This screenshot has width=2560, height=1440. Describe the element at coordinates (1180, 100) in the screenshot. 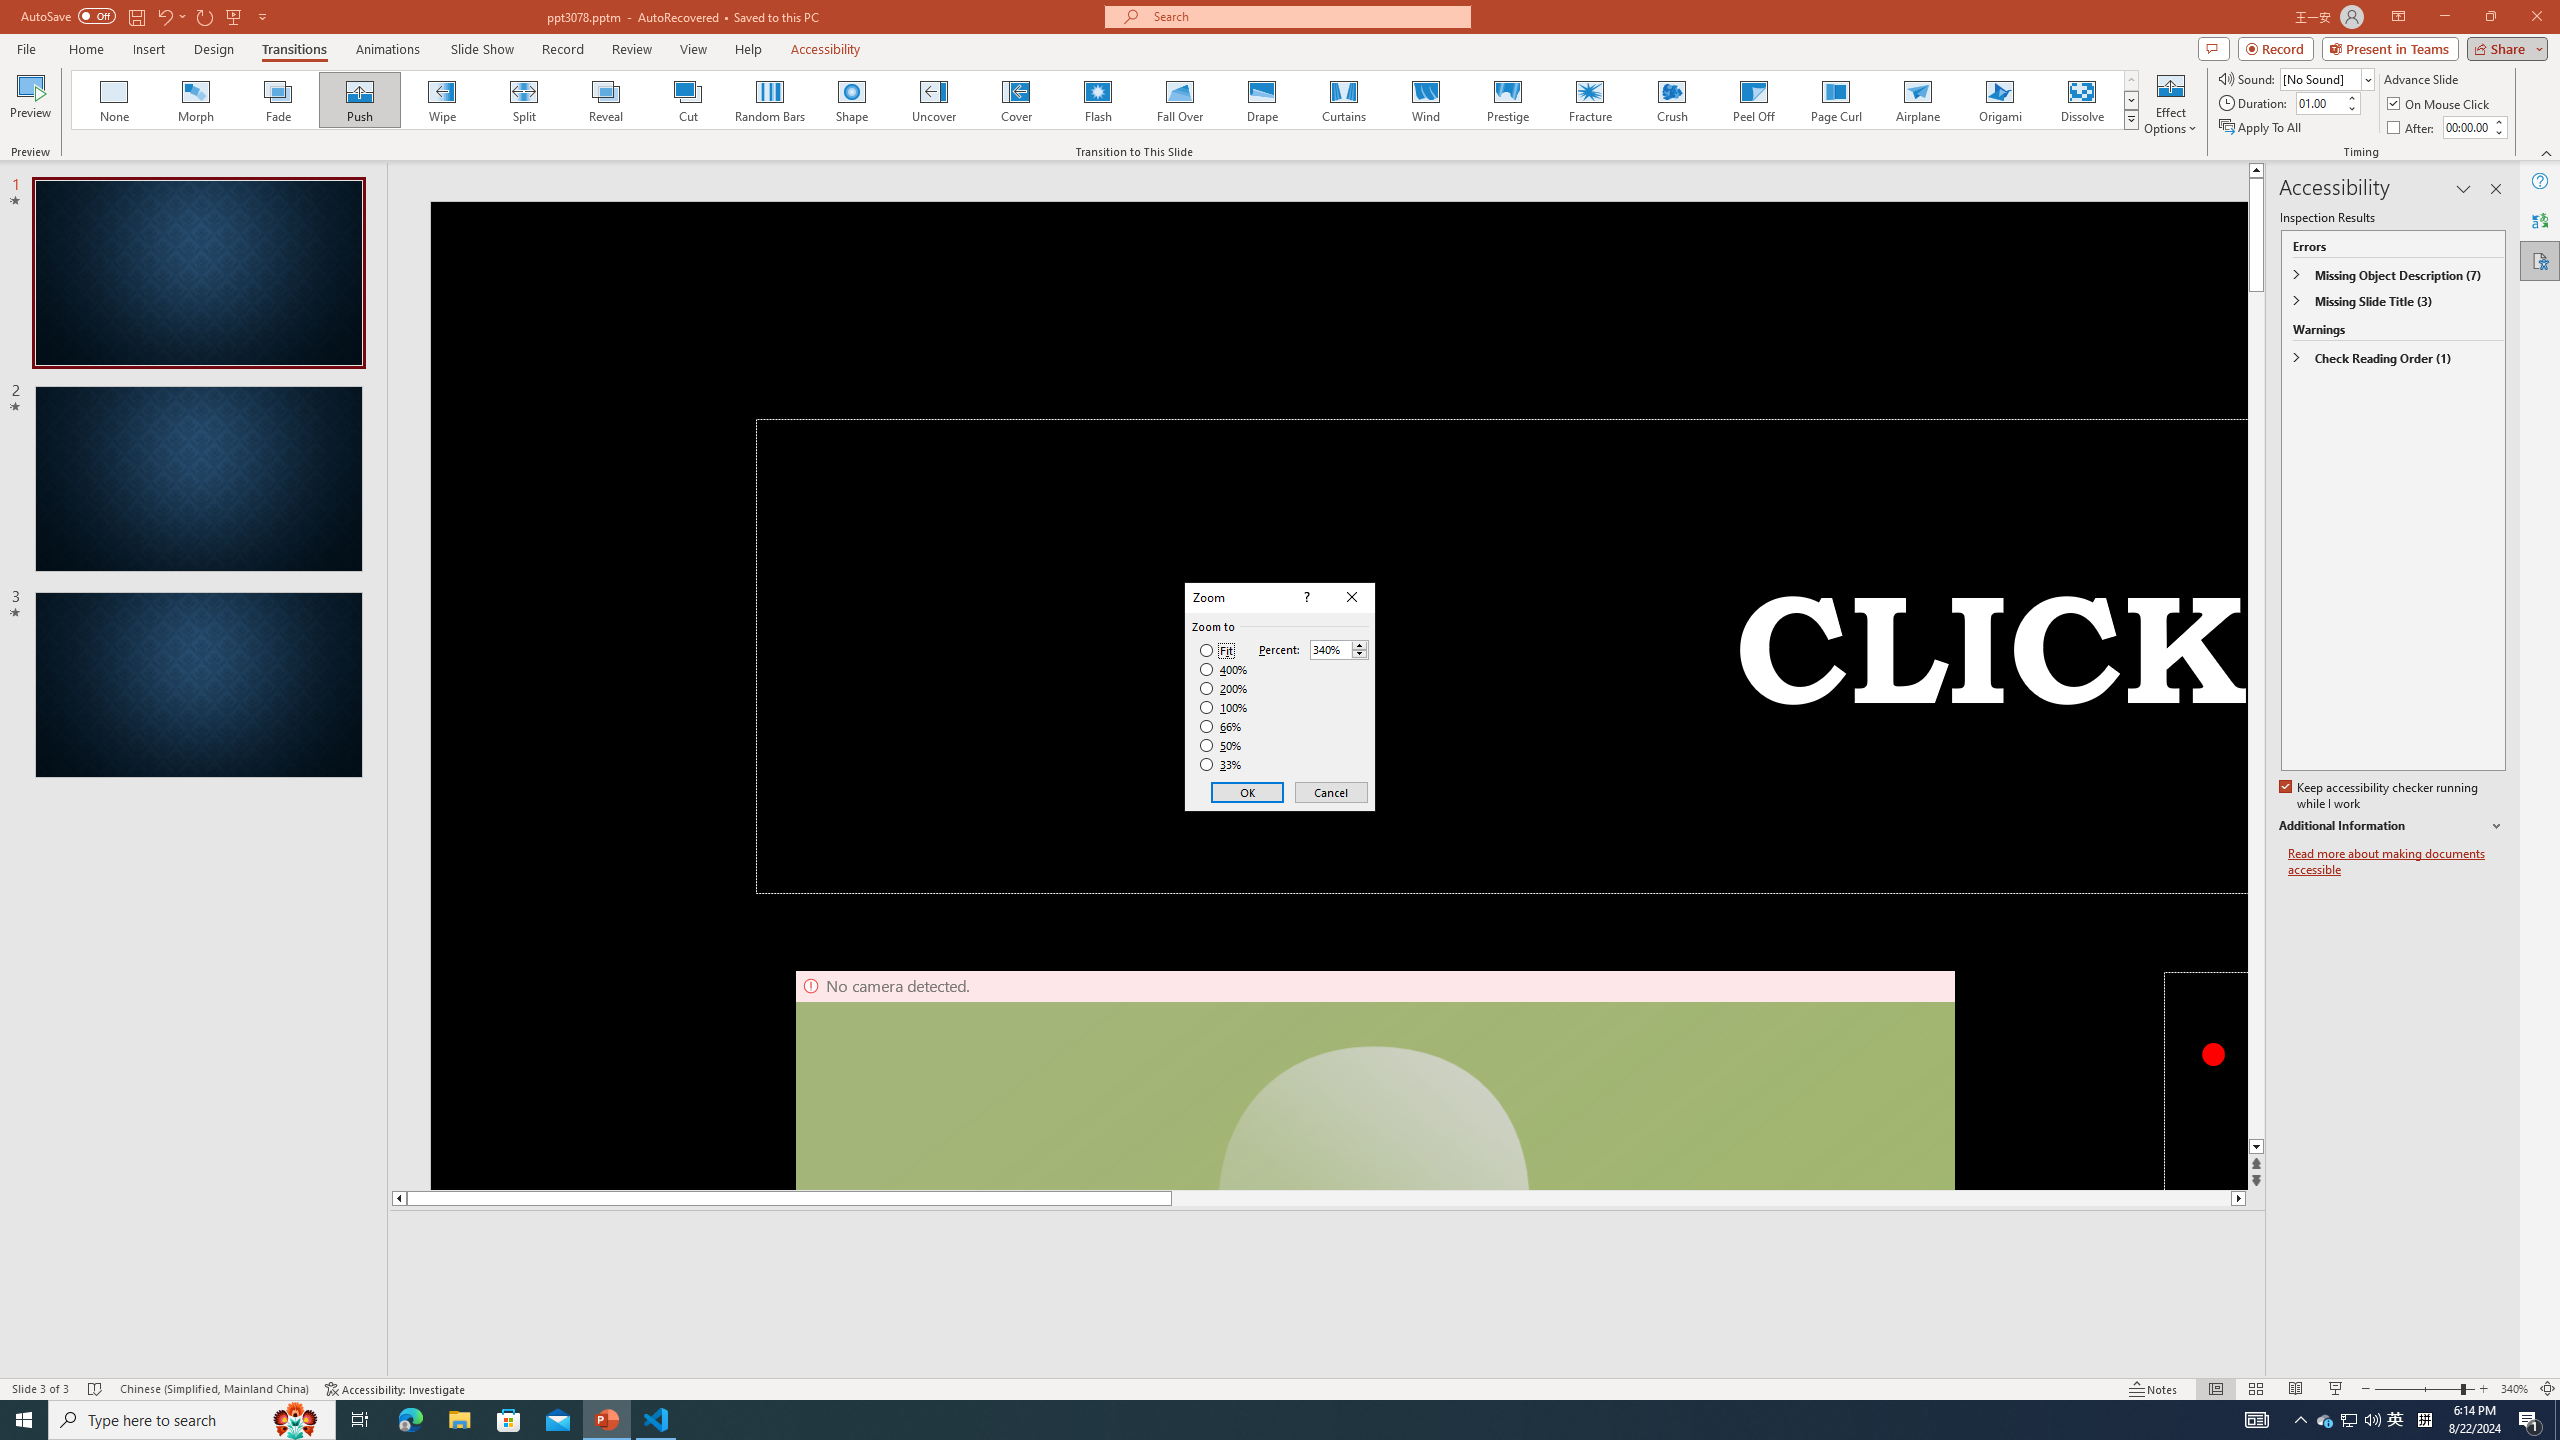

I see `Fall Over` at that location.